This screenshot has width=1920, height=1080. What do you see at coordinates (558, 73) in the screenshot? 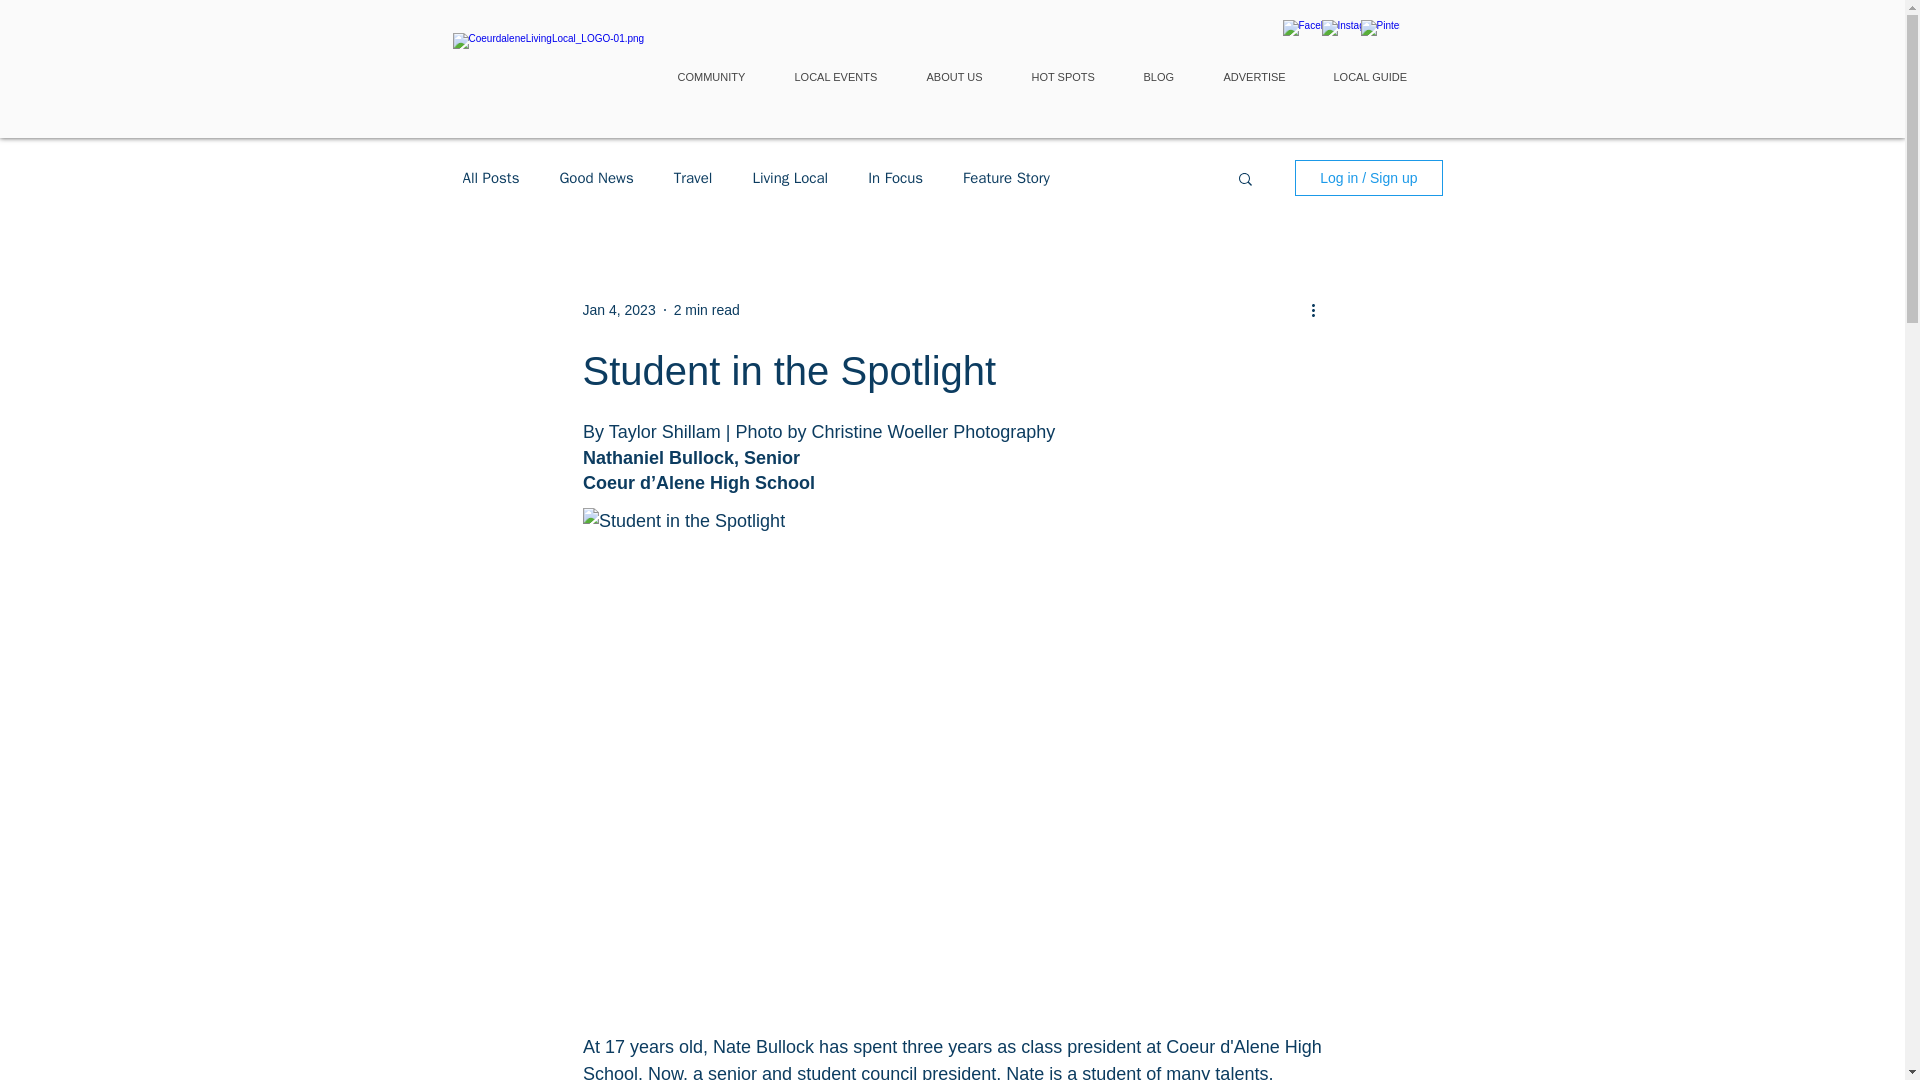
I see `Coeur d'Alene Living Local` at bounding box center [558, 73].